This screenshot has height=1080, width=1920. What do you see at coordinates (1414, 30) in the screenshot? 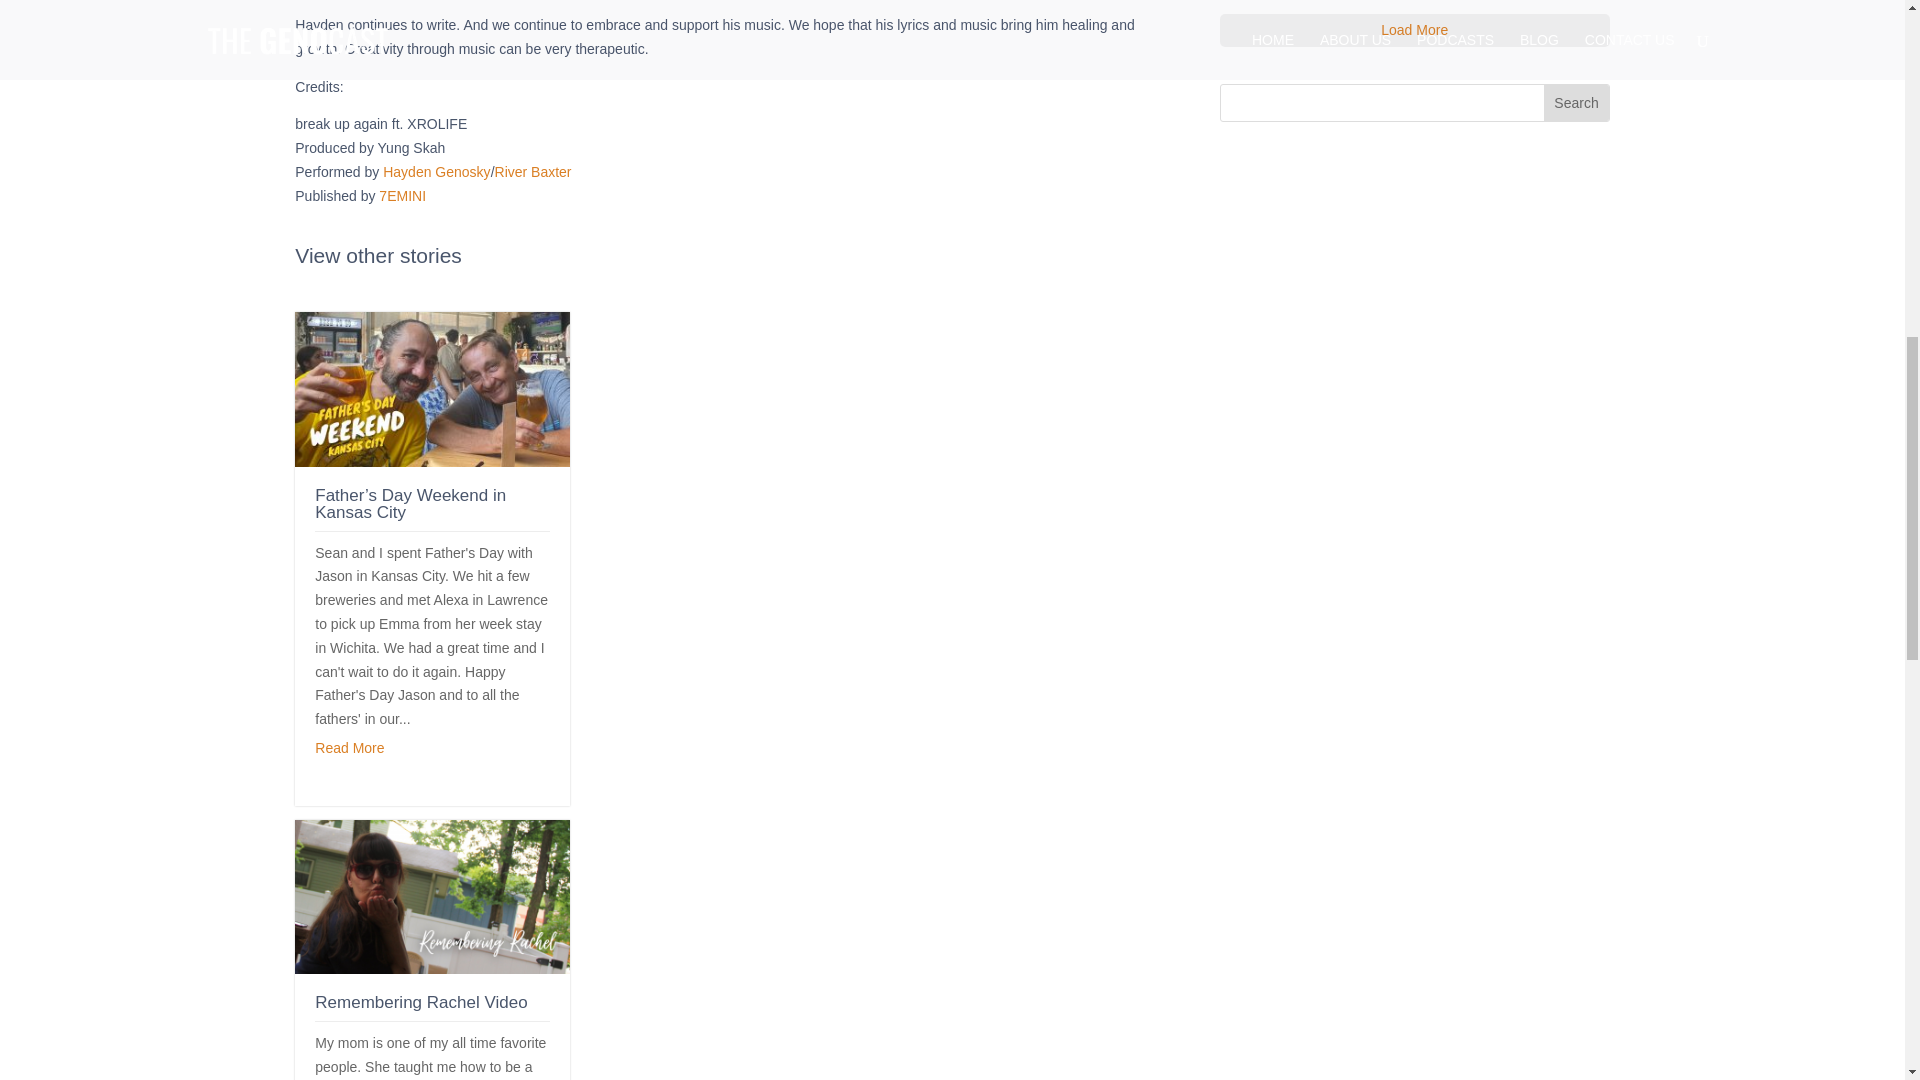
I see `Load More` at bounding box center [1414, 30].